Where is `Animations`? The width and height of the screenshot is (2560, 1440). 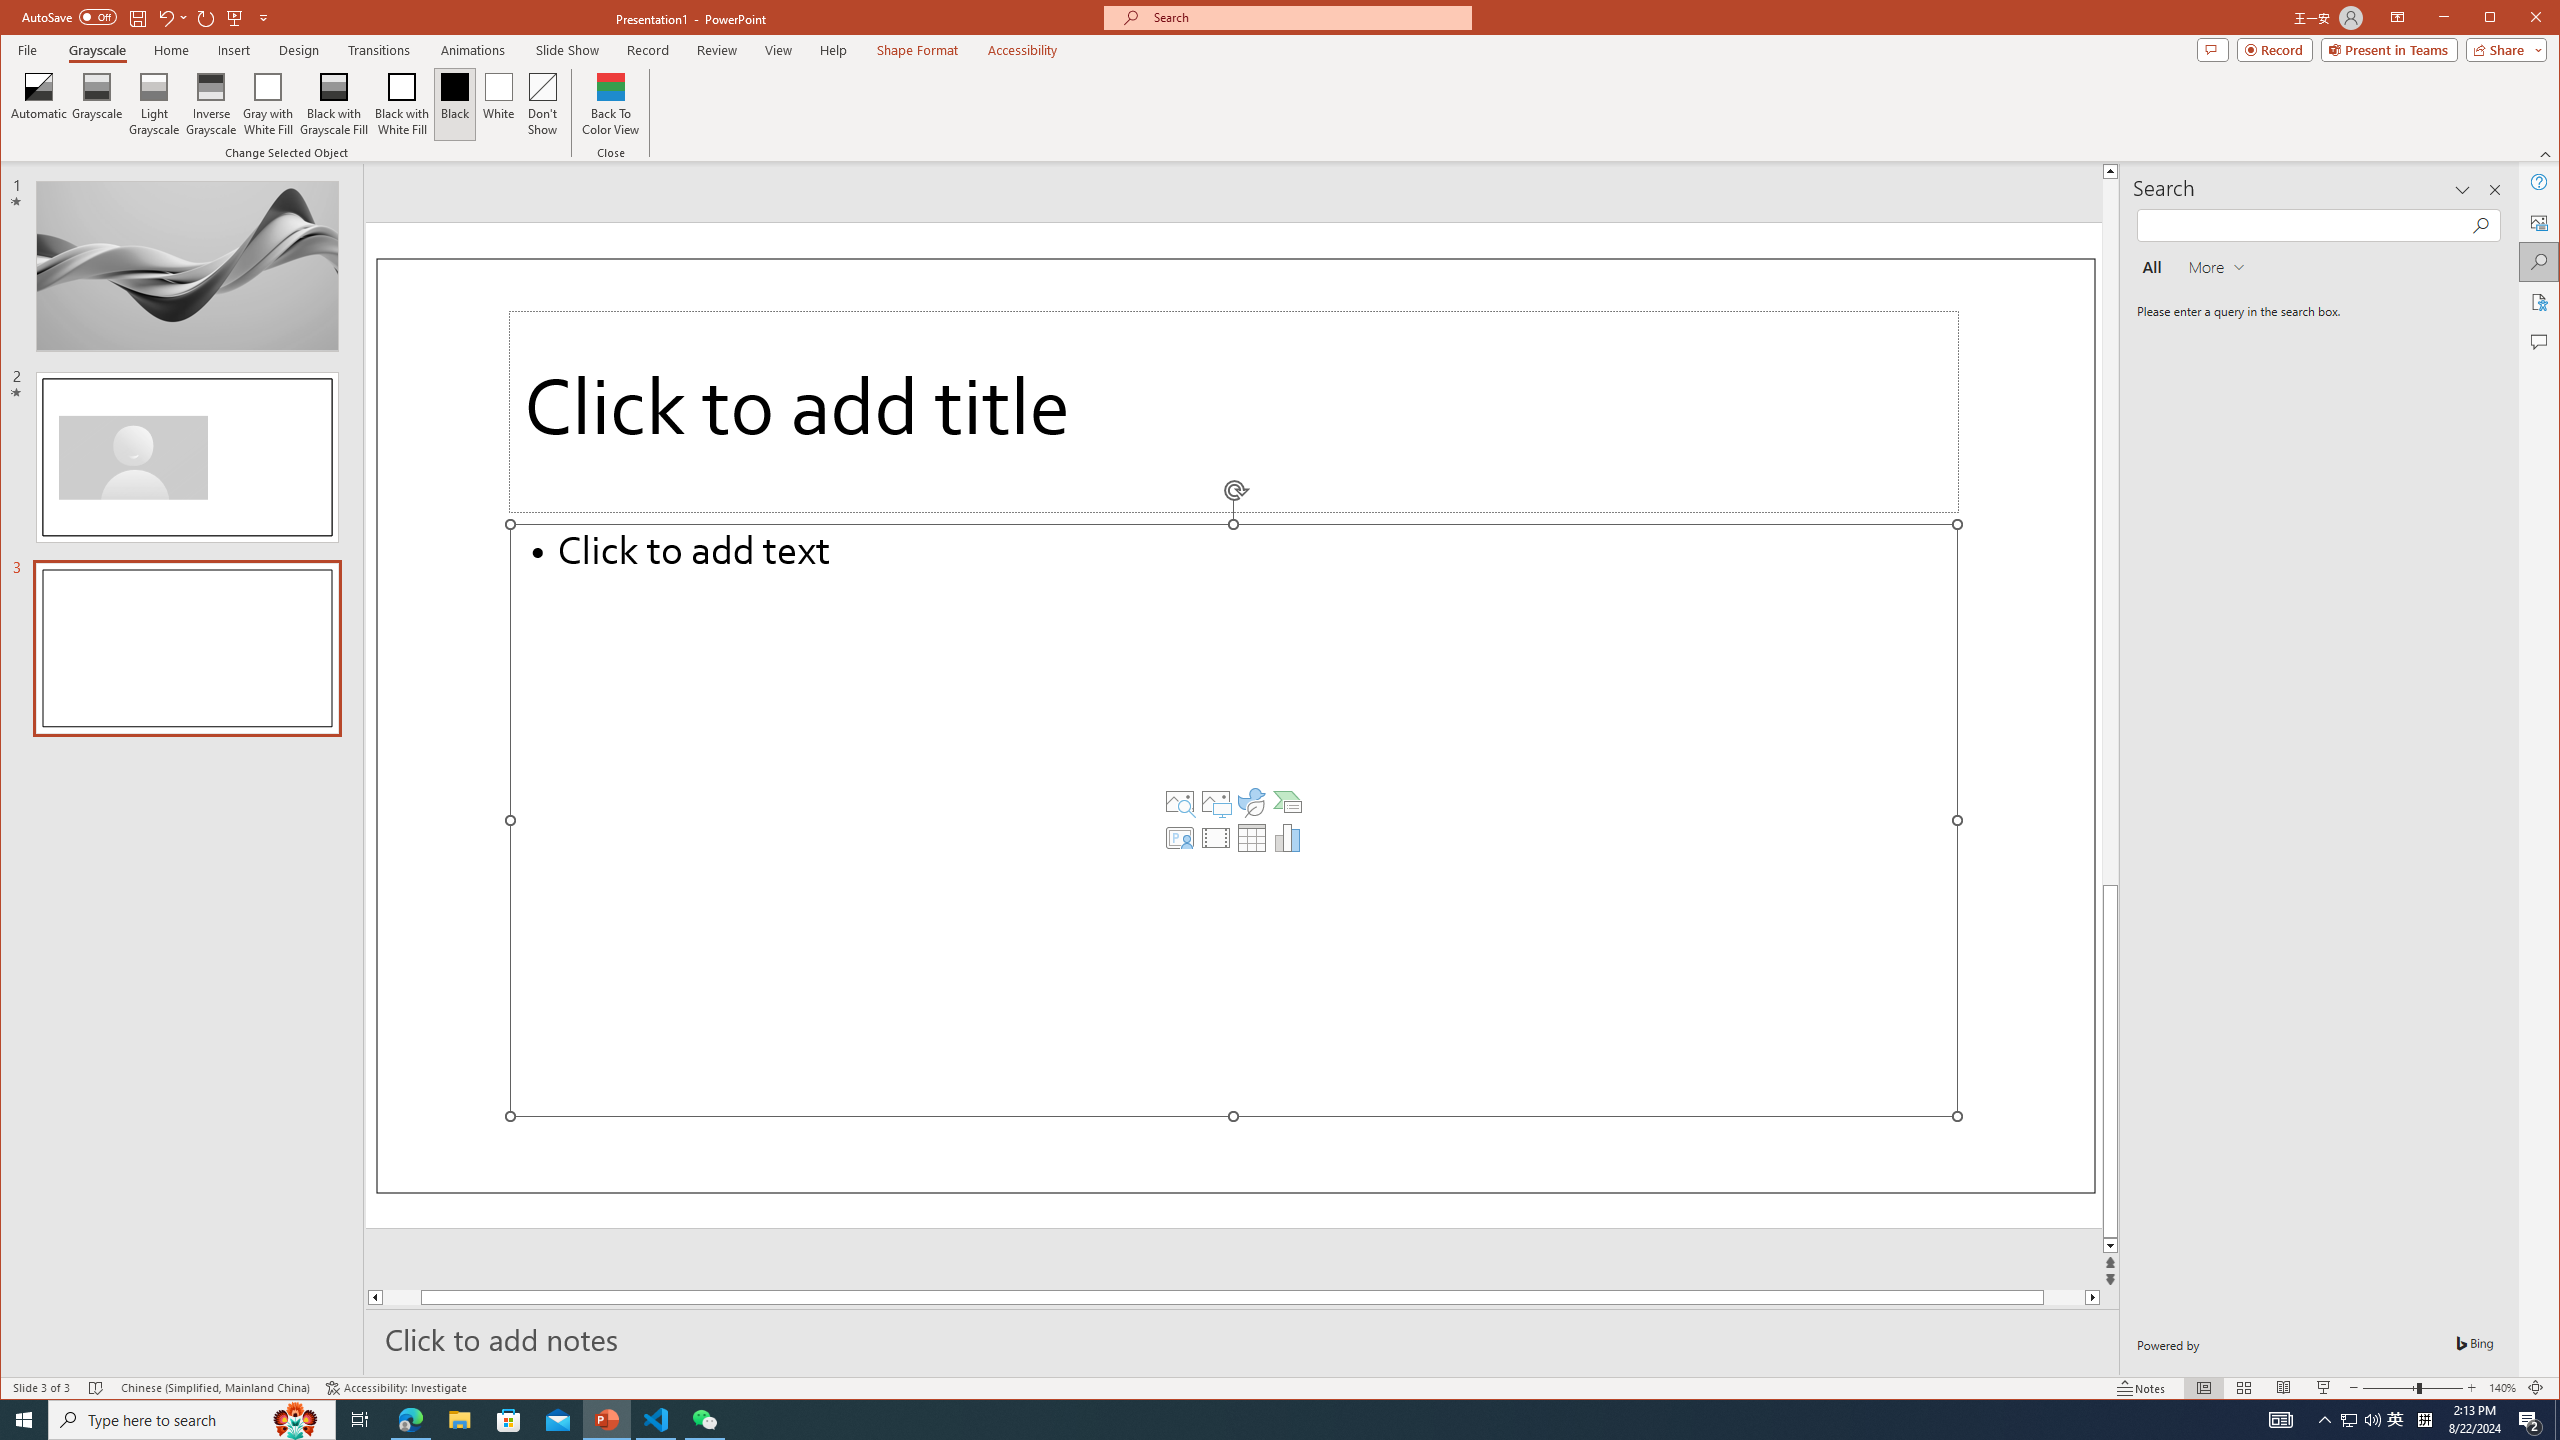 Animations is located at coordinates (473, 50).